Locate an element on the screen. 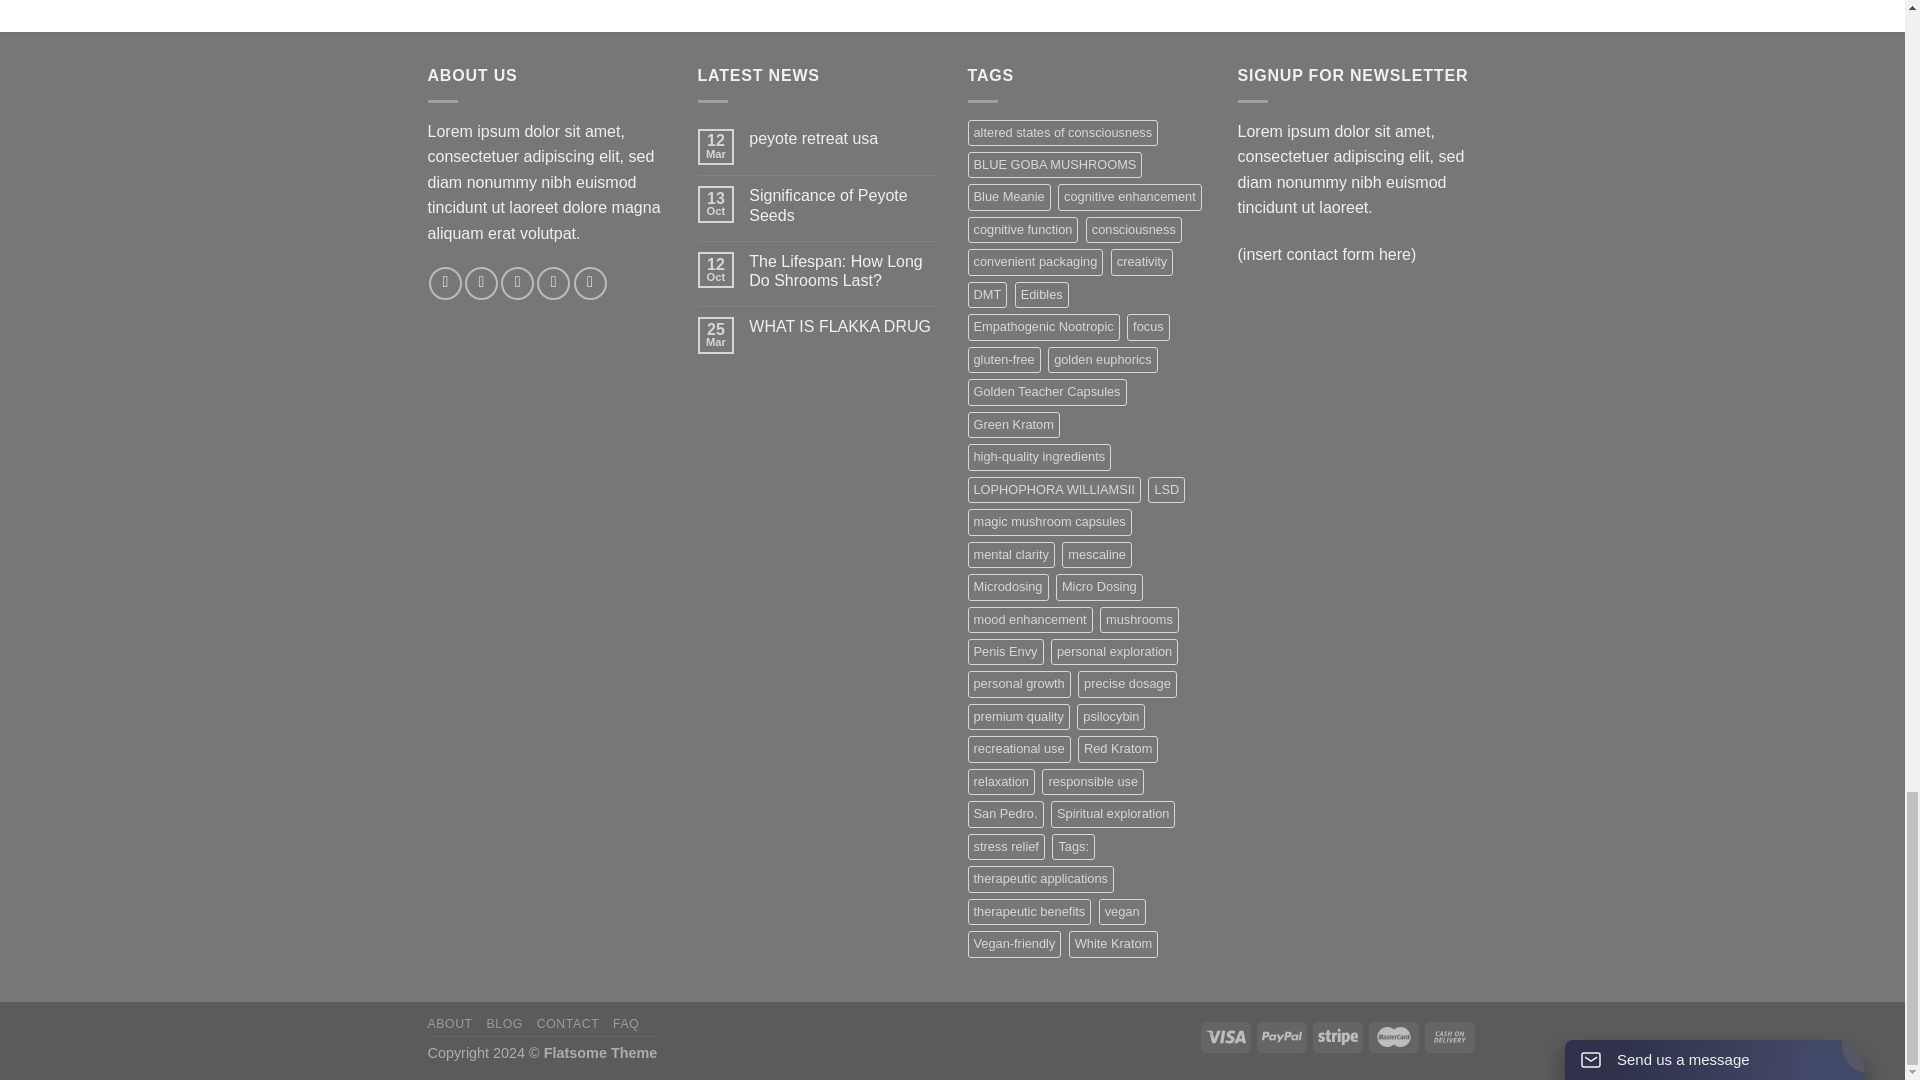 This screenshot has width=1920, height=1080. Follow on Instagram is located at coordinates (480, 283).